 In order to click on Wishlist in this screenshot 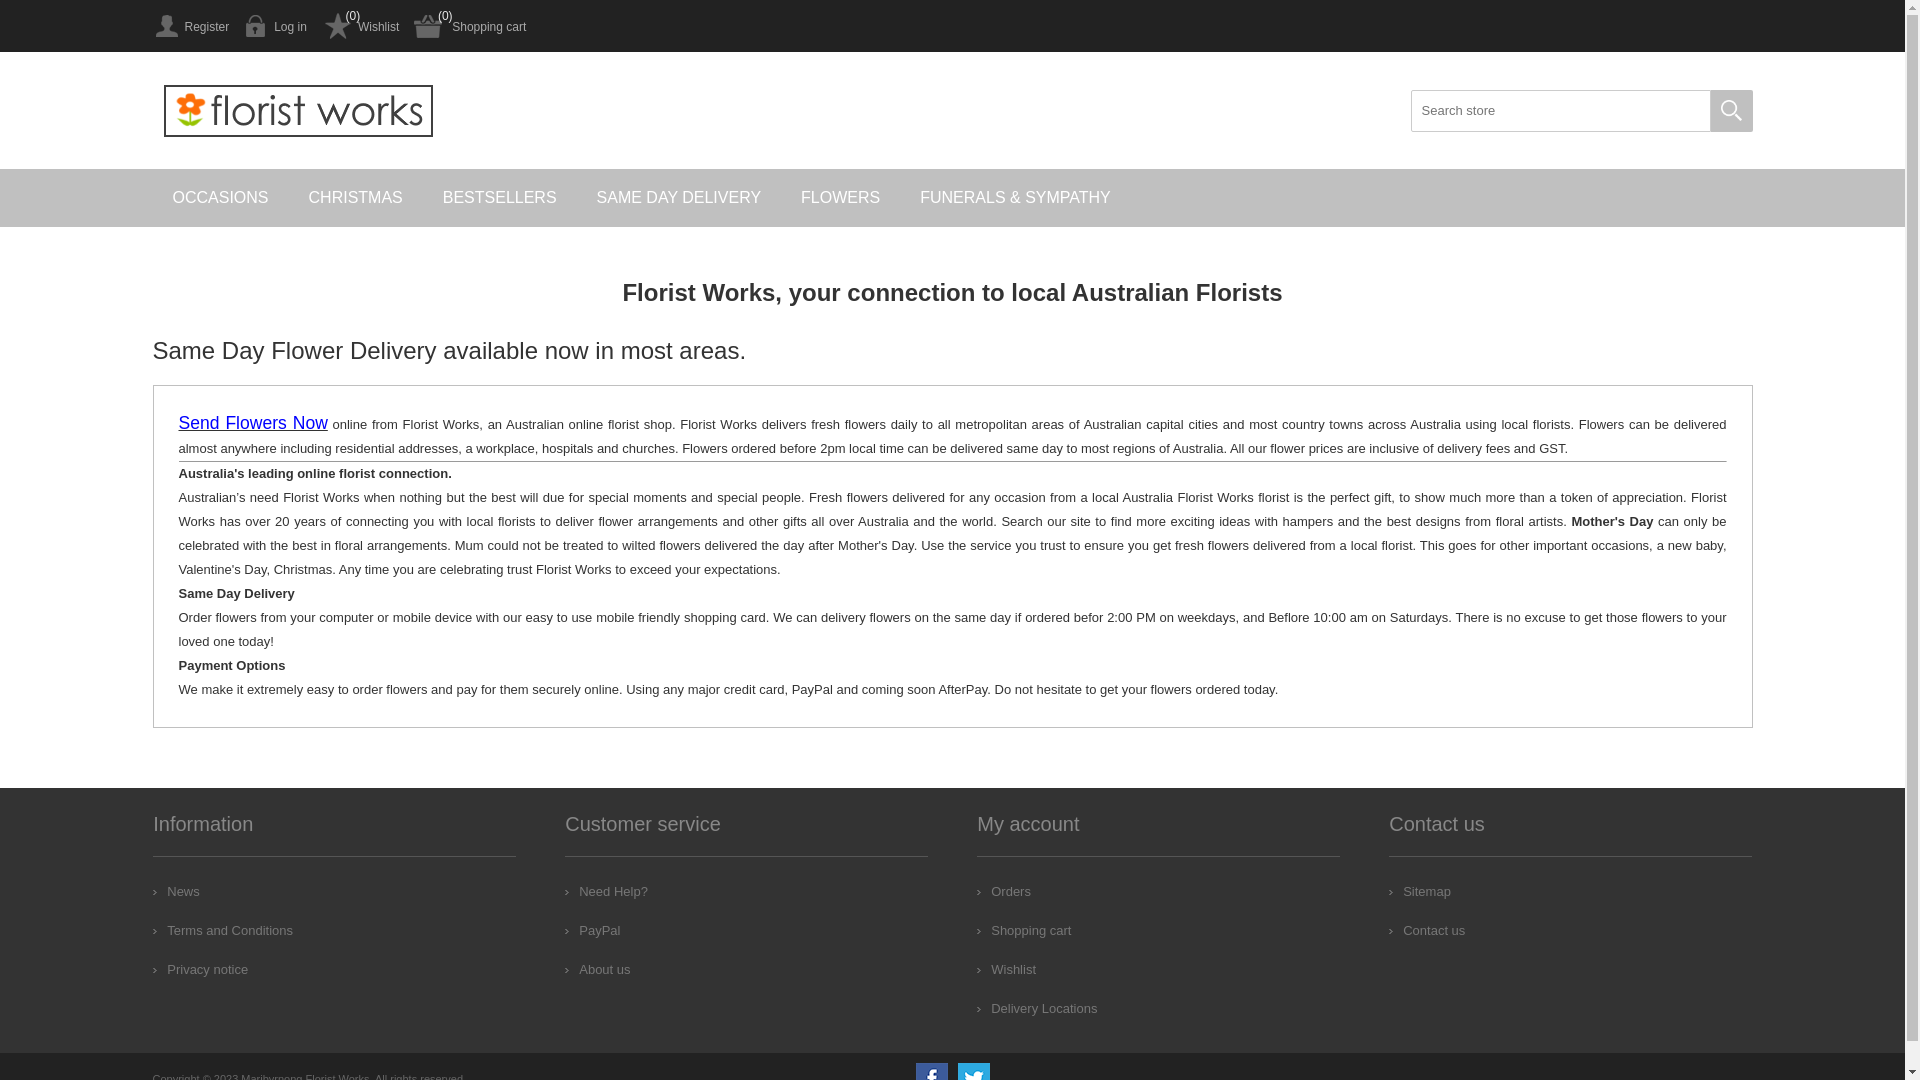, I will do `click(1006, 970)`.